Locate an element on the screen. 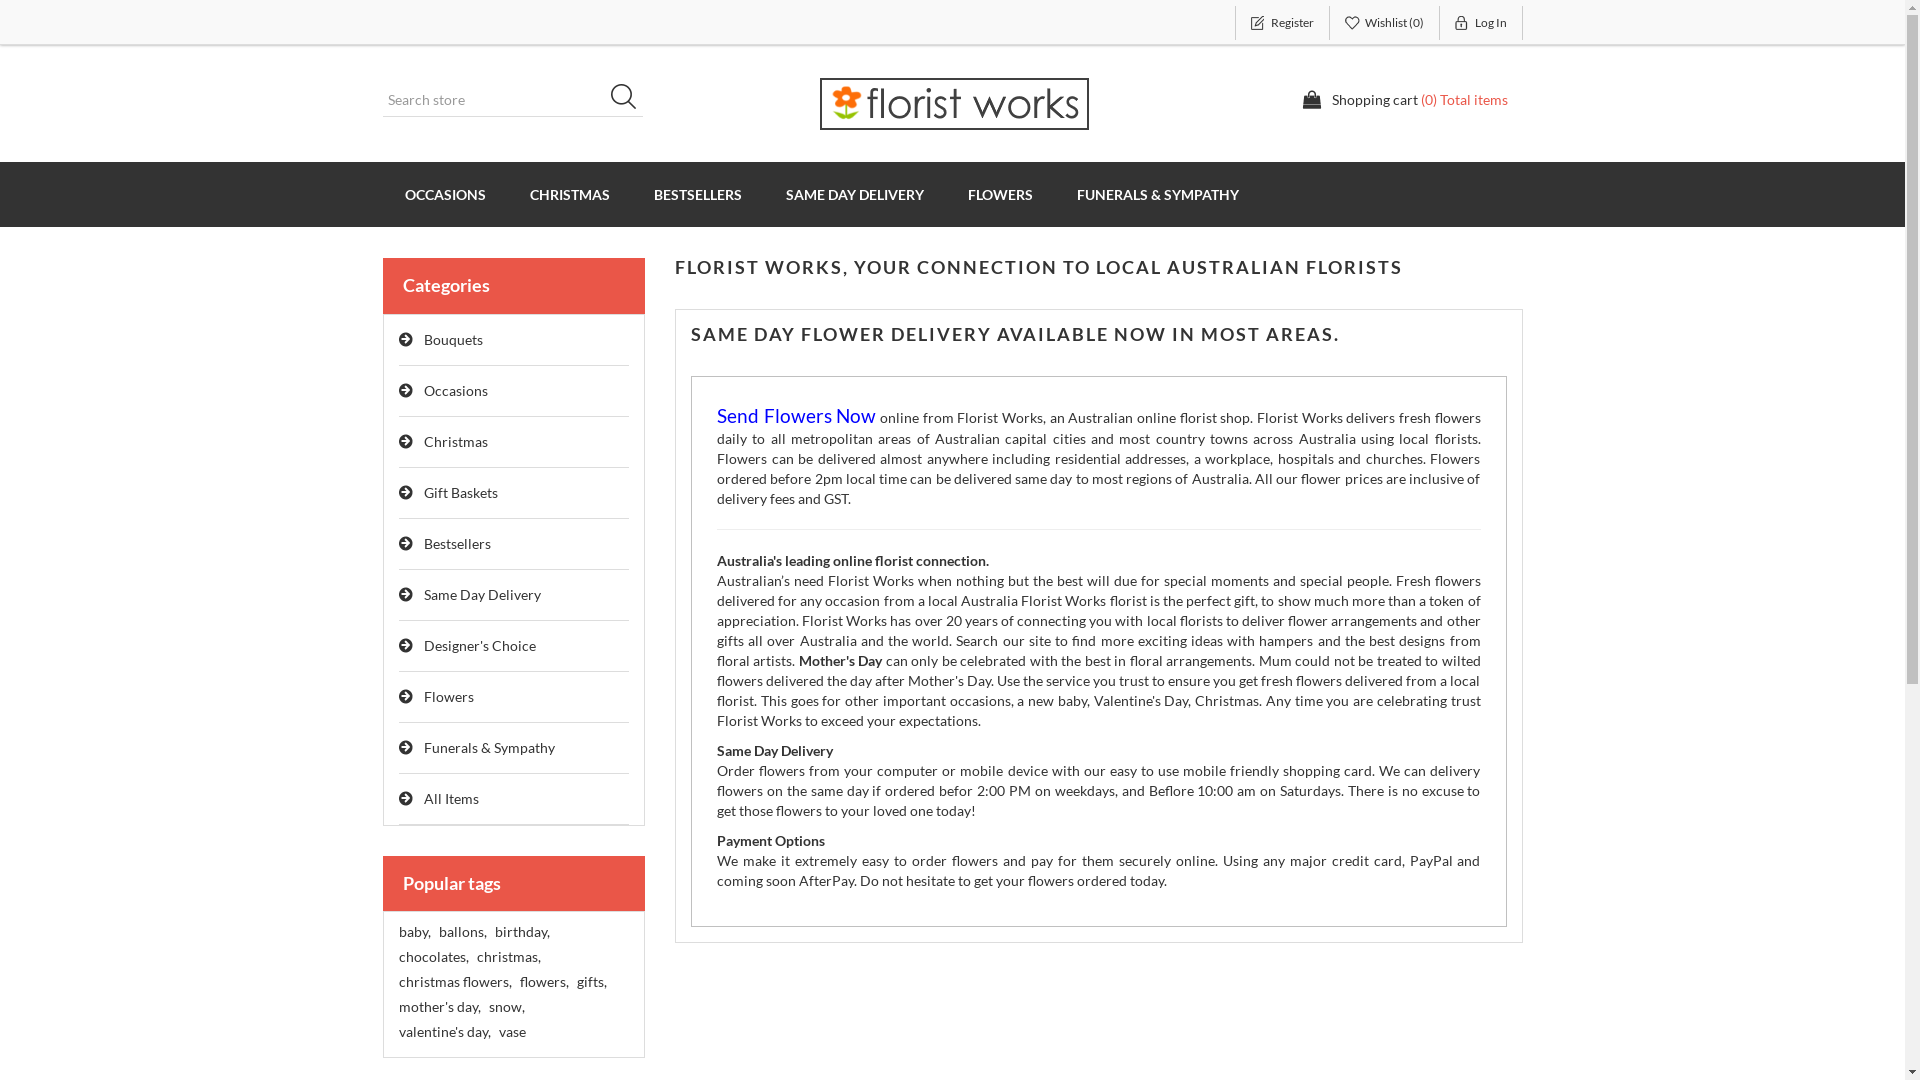  ballons, is located at coordinates (462, 932).